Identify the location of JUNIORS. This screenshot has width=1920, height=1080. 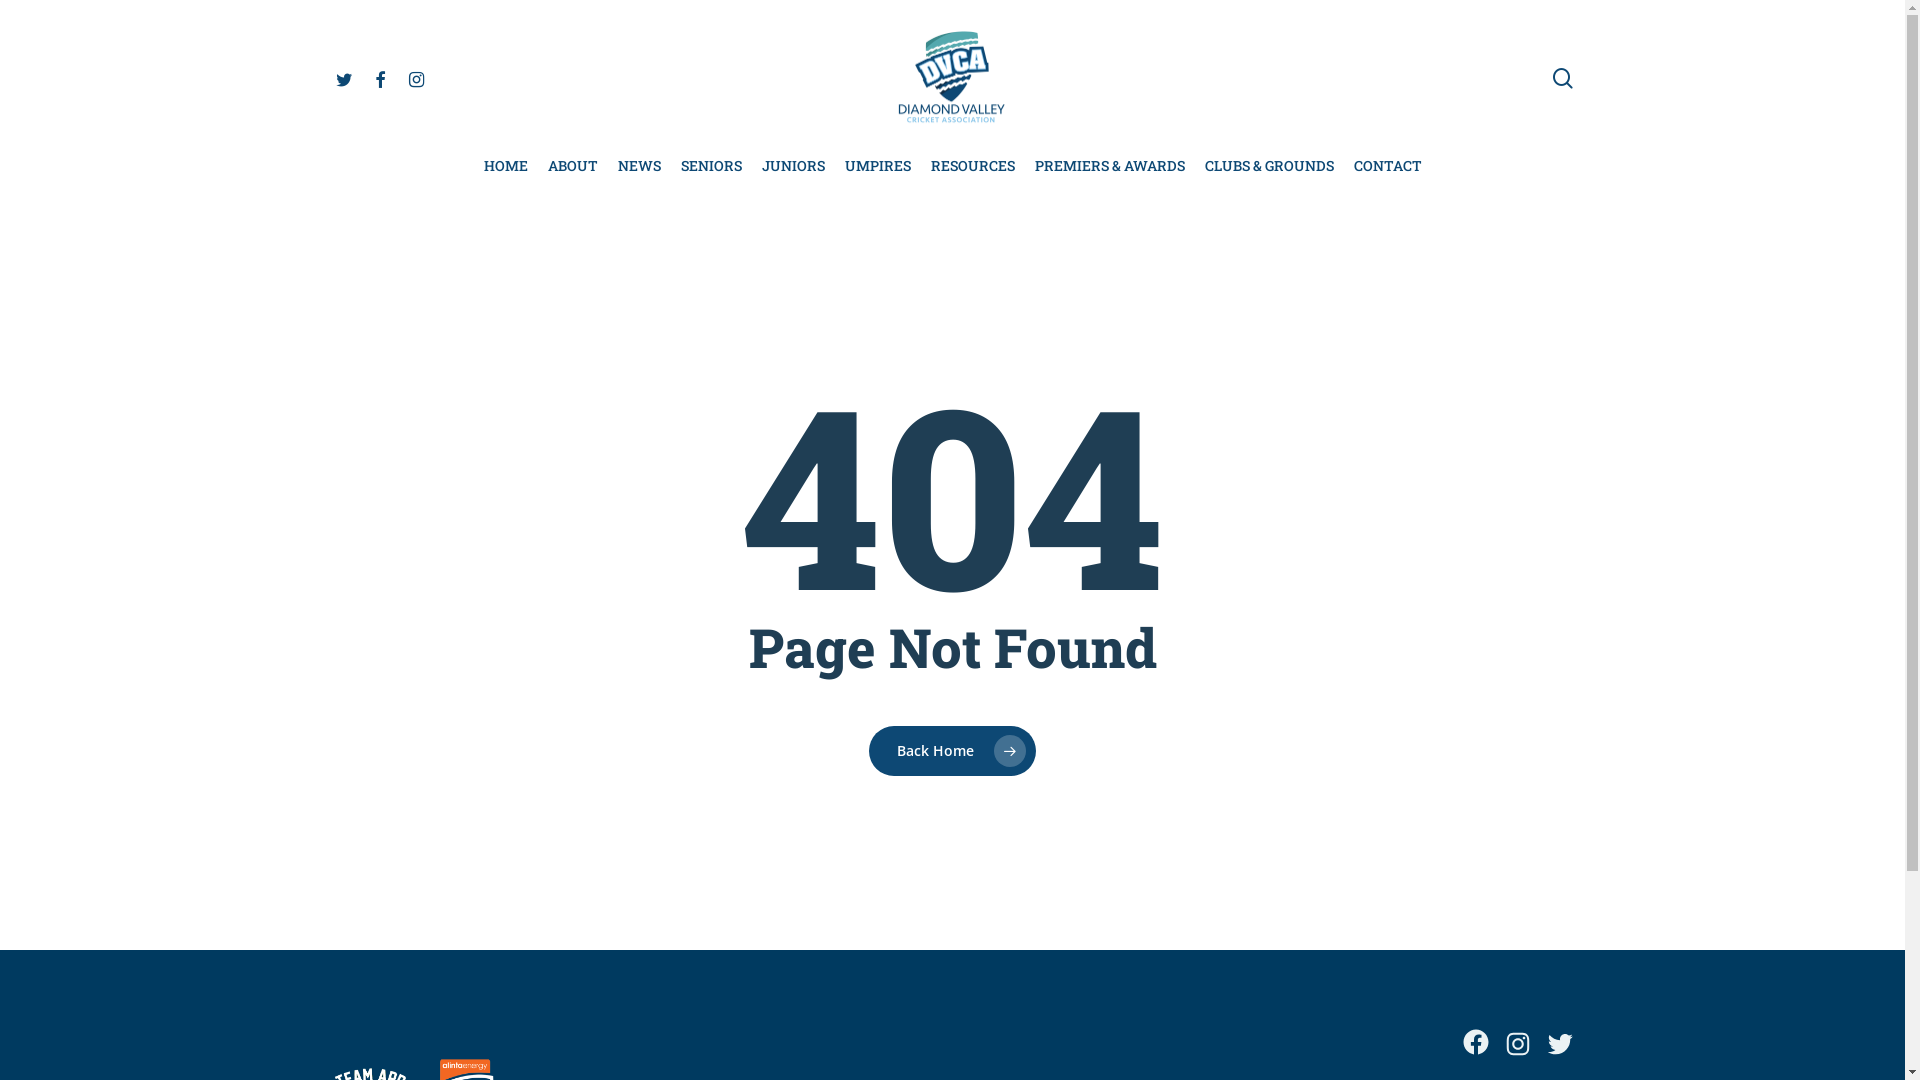
(794, 166).